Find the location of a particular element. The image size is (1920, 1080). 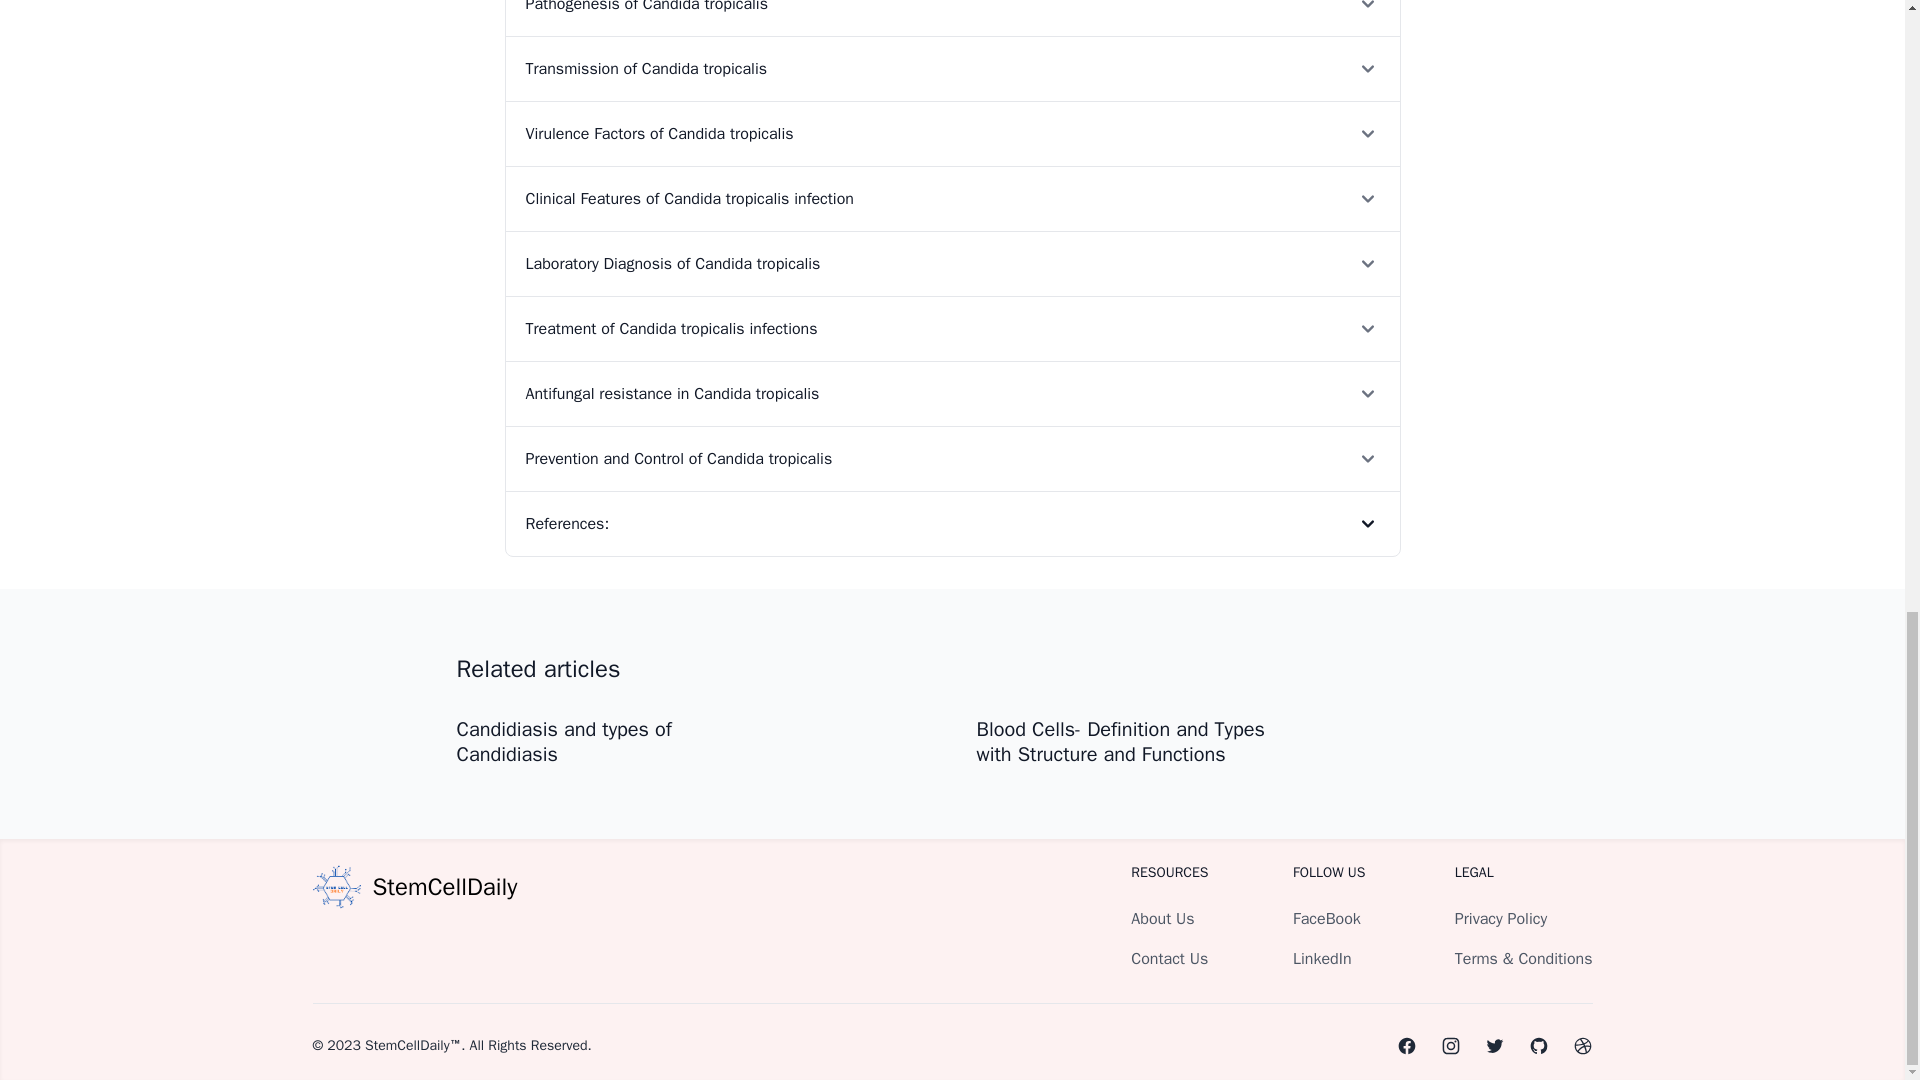

Pathogenesis of Candida tropicalis is located at coordinates (952, 18).